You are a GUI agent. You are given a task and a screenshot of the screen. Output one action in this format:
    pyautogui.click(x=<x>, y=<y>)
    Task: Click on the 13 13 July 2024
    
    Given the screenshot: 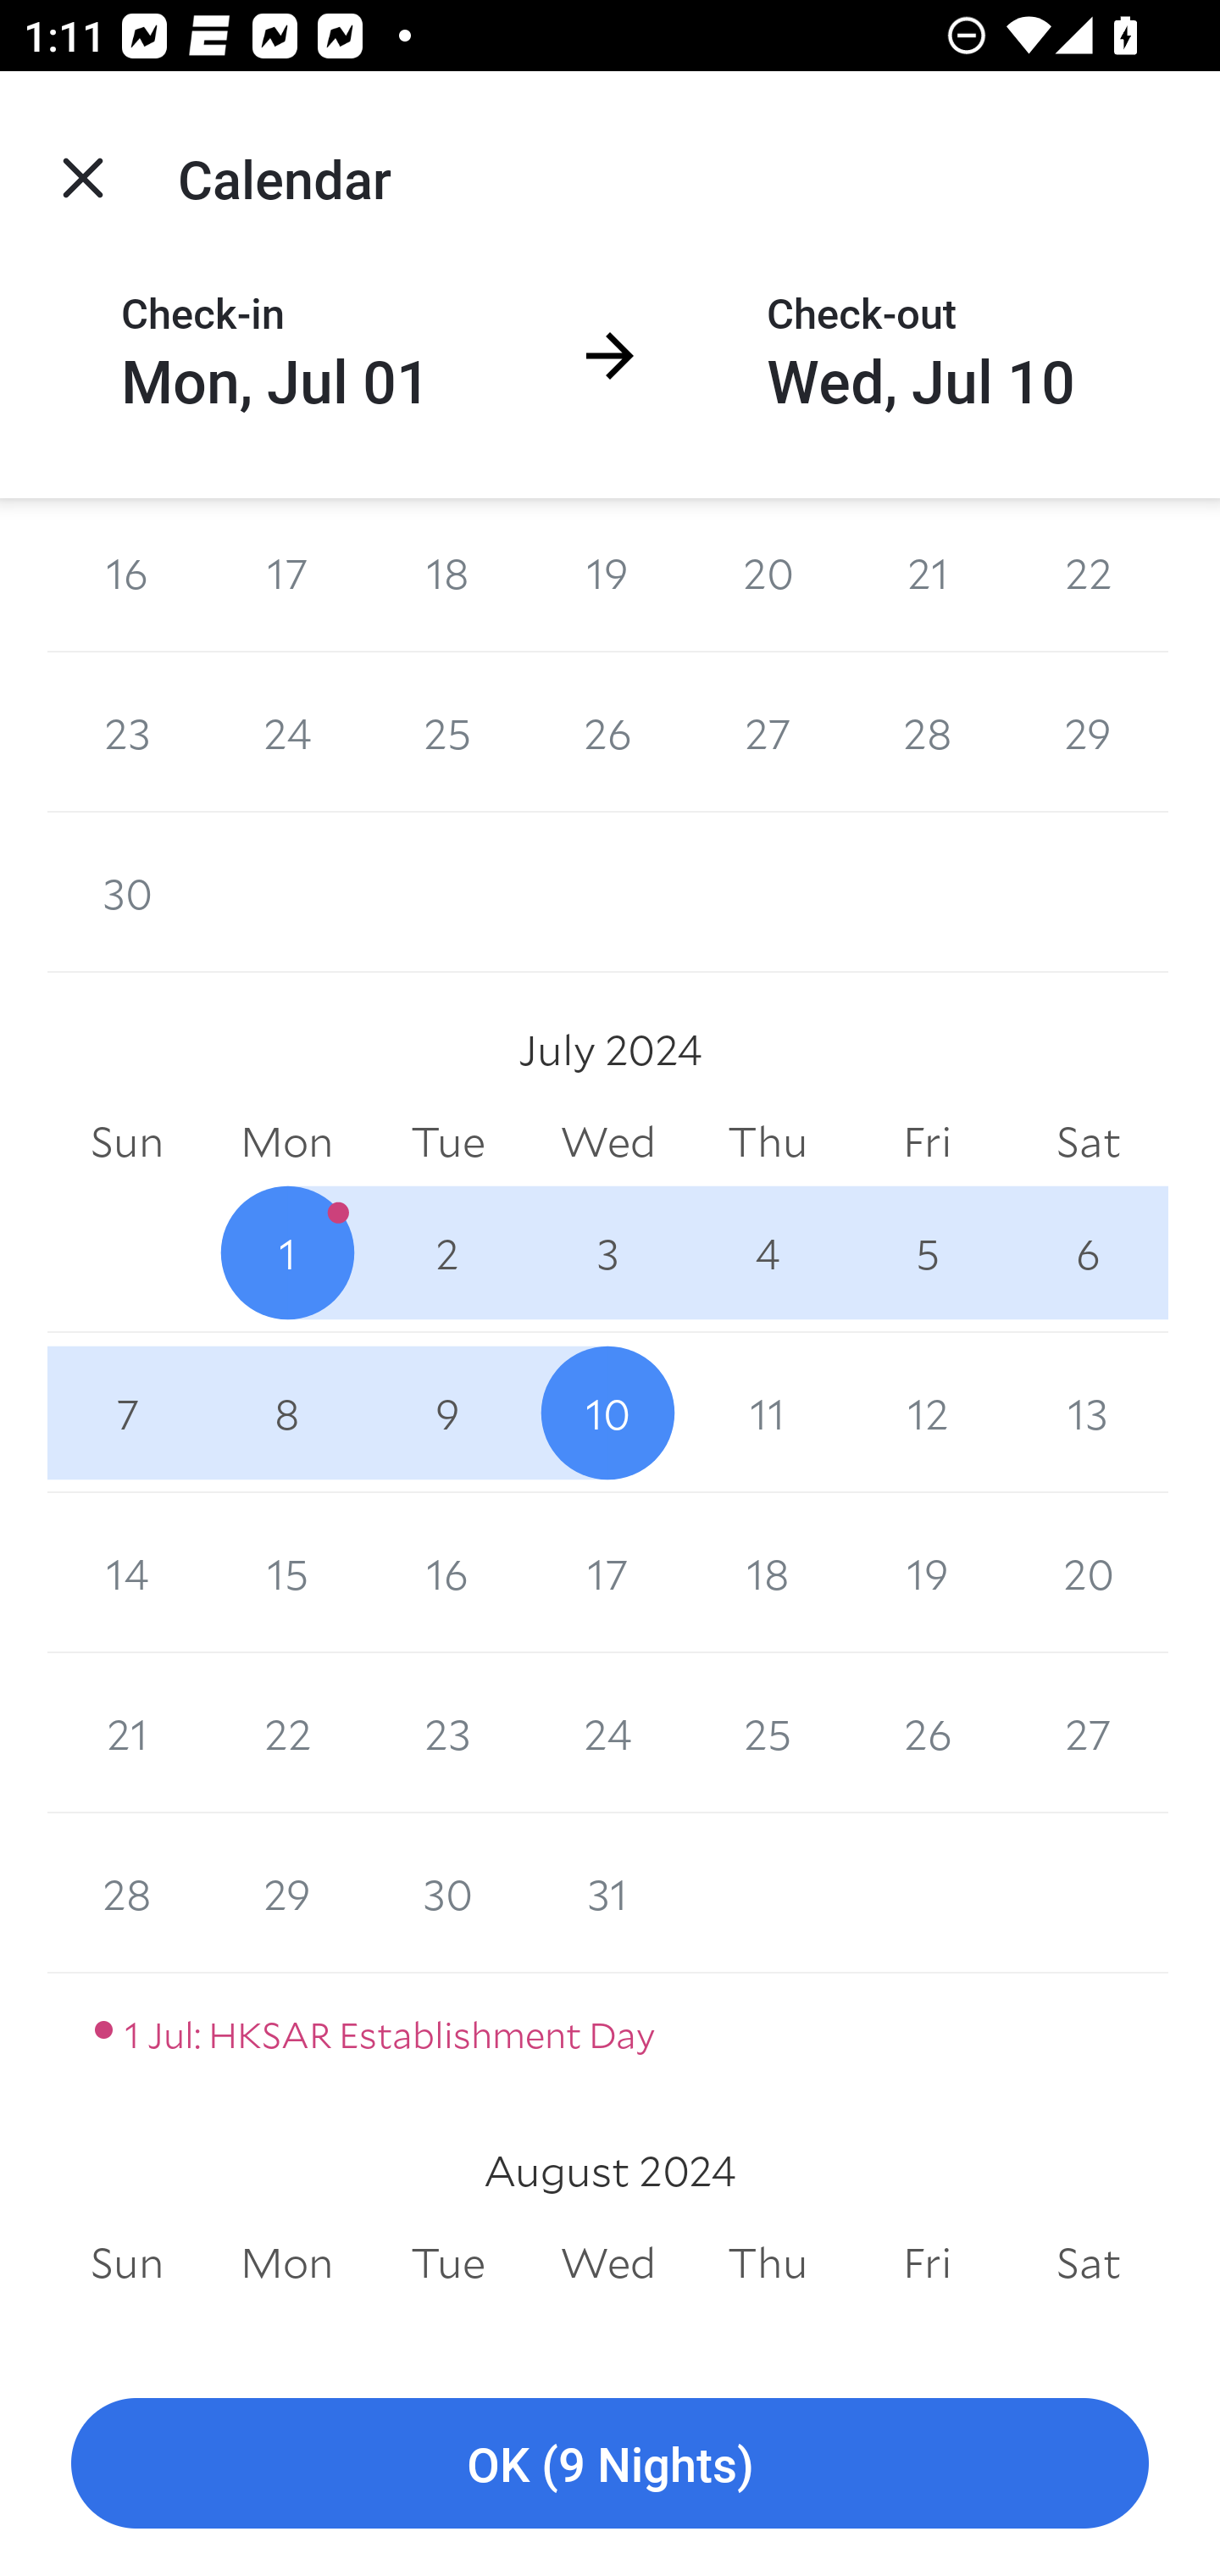 What is the action you would take?
    pyautogui.click(x=1088, y=1413)
    